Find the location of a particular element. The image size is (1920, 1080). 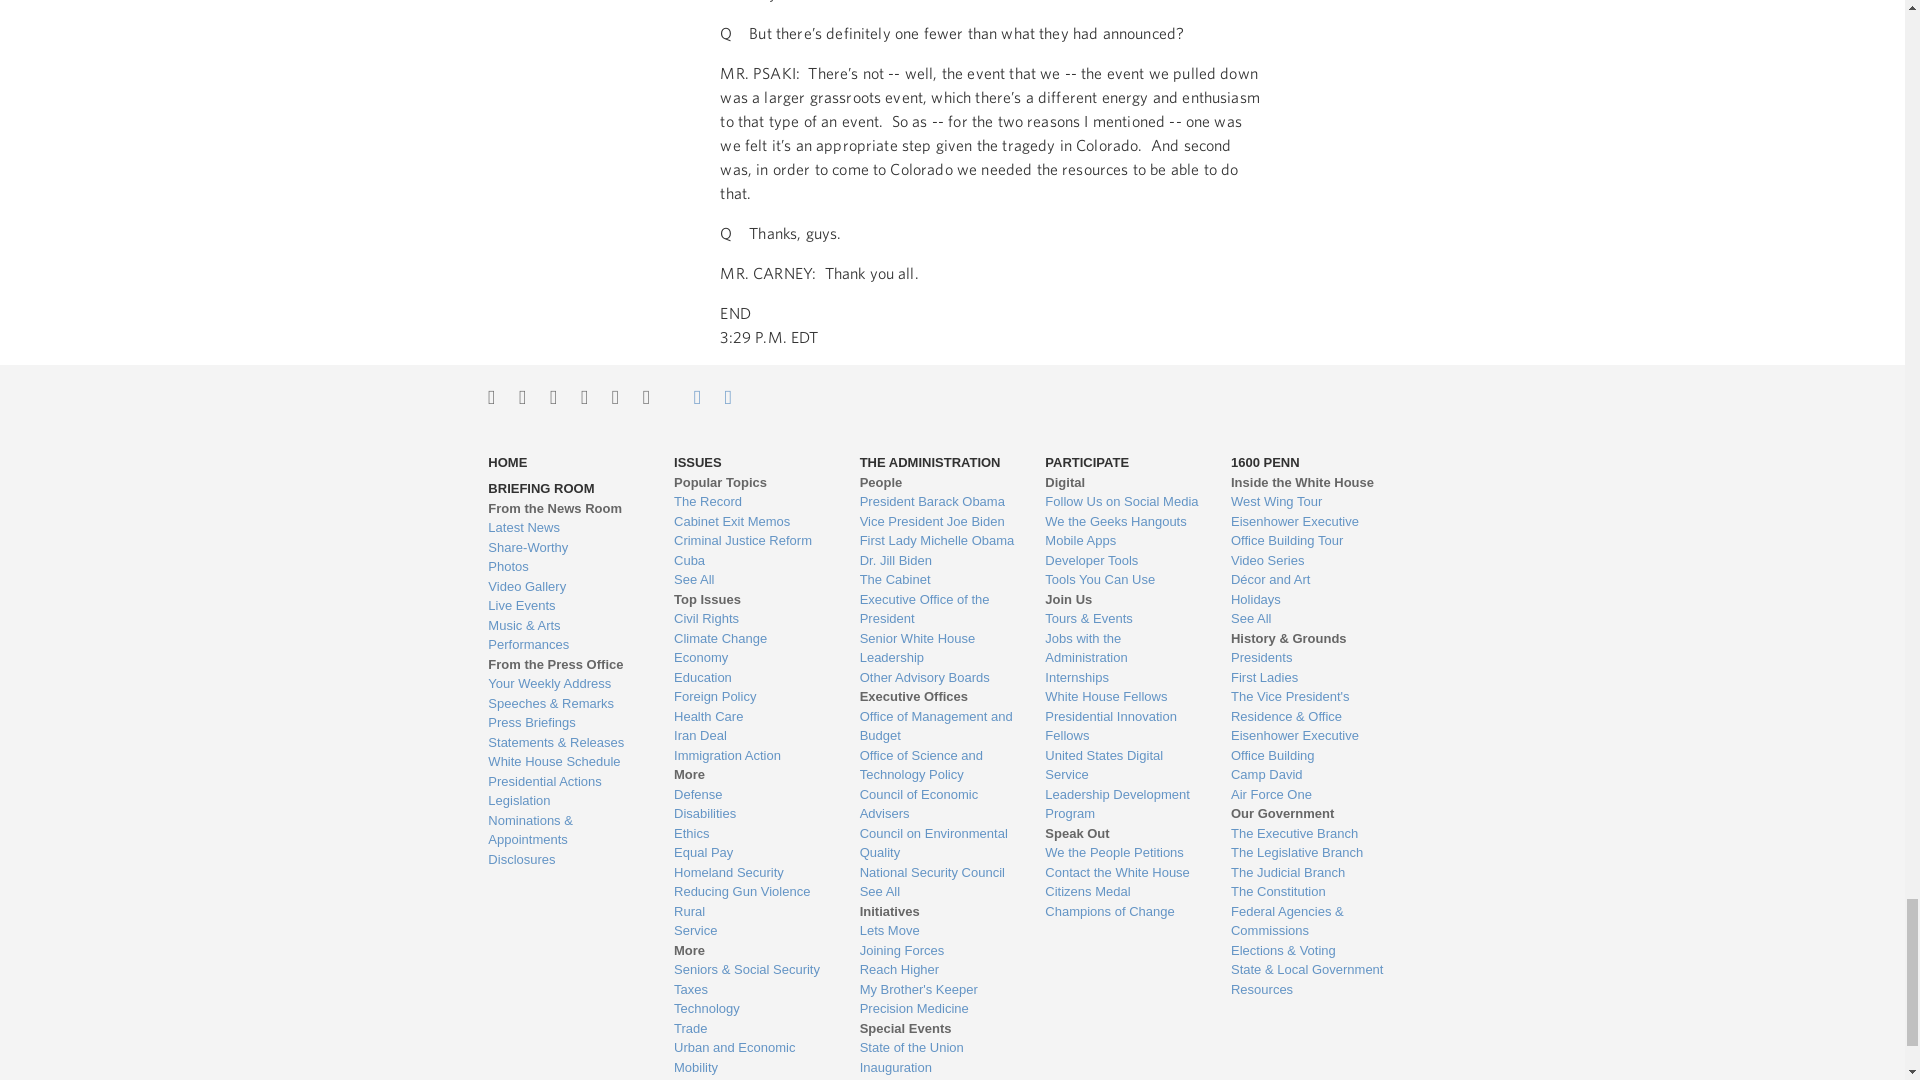

View the photo of the day and other galleries is located at coordinates (565, 566).